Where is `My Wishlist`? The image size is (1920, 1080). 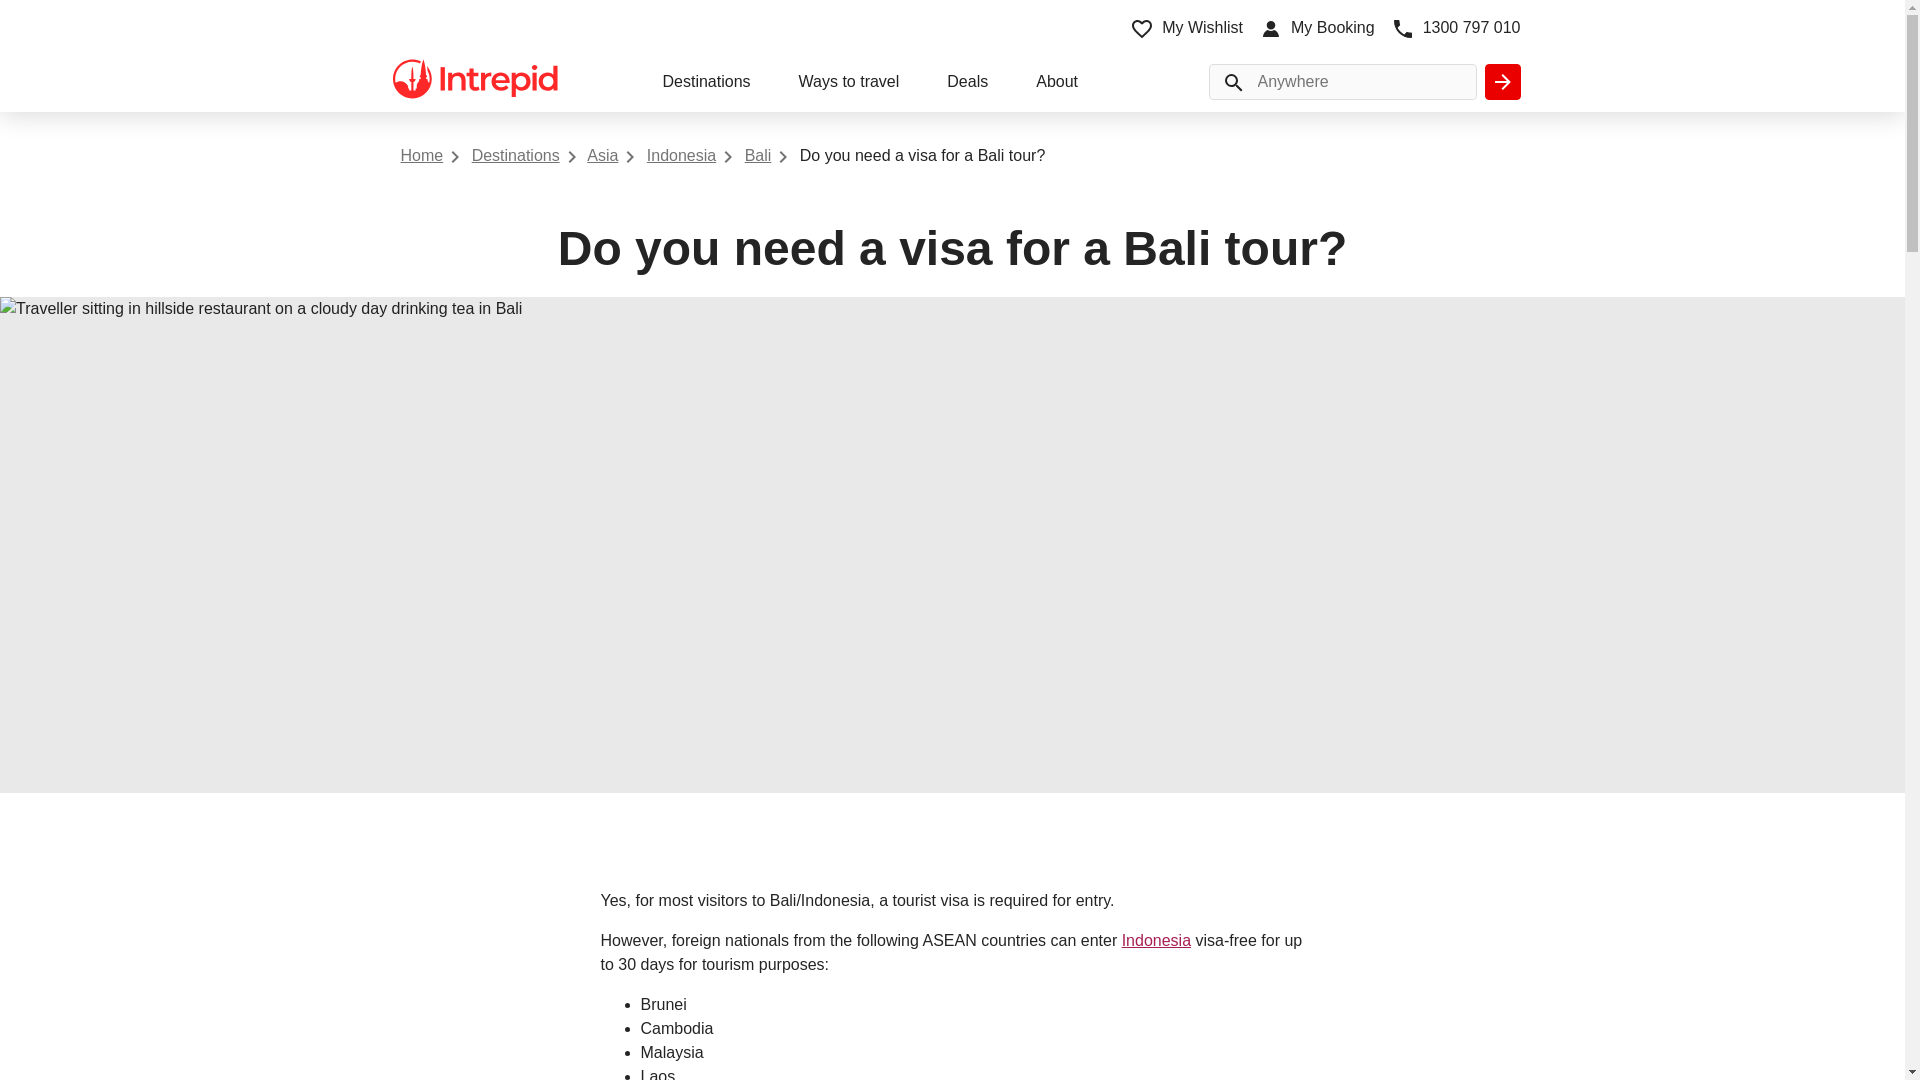
My Wishlist is located at coordinates (1186, 28).